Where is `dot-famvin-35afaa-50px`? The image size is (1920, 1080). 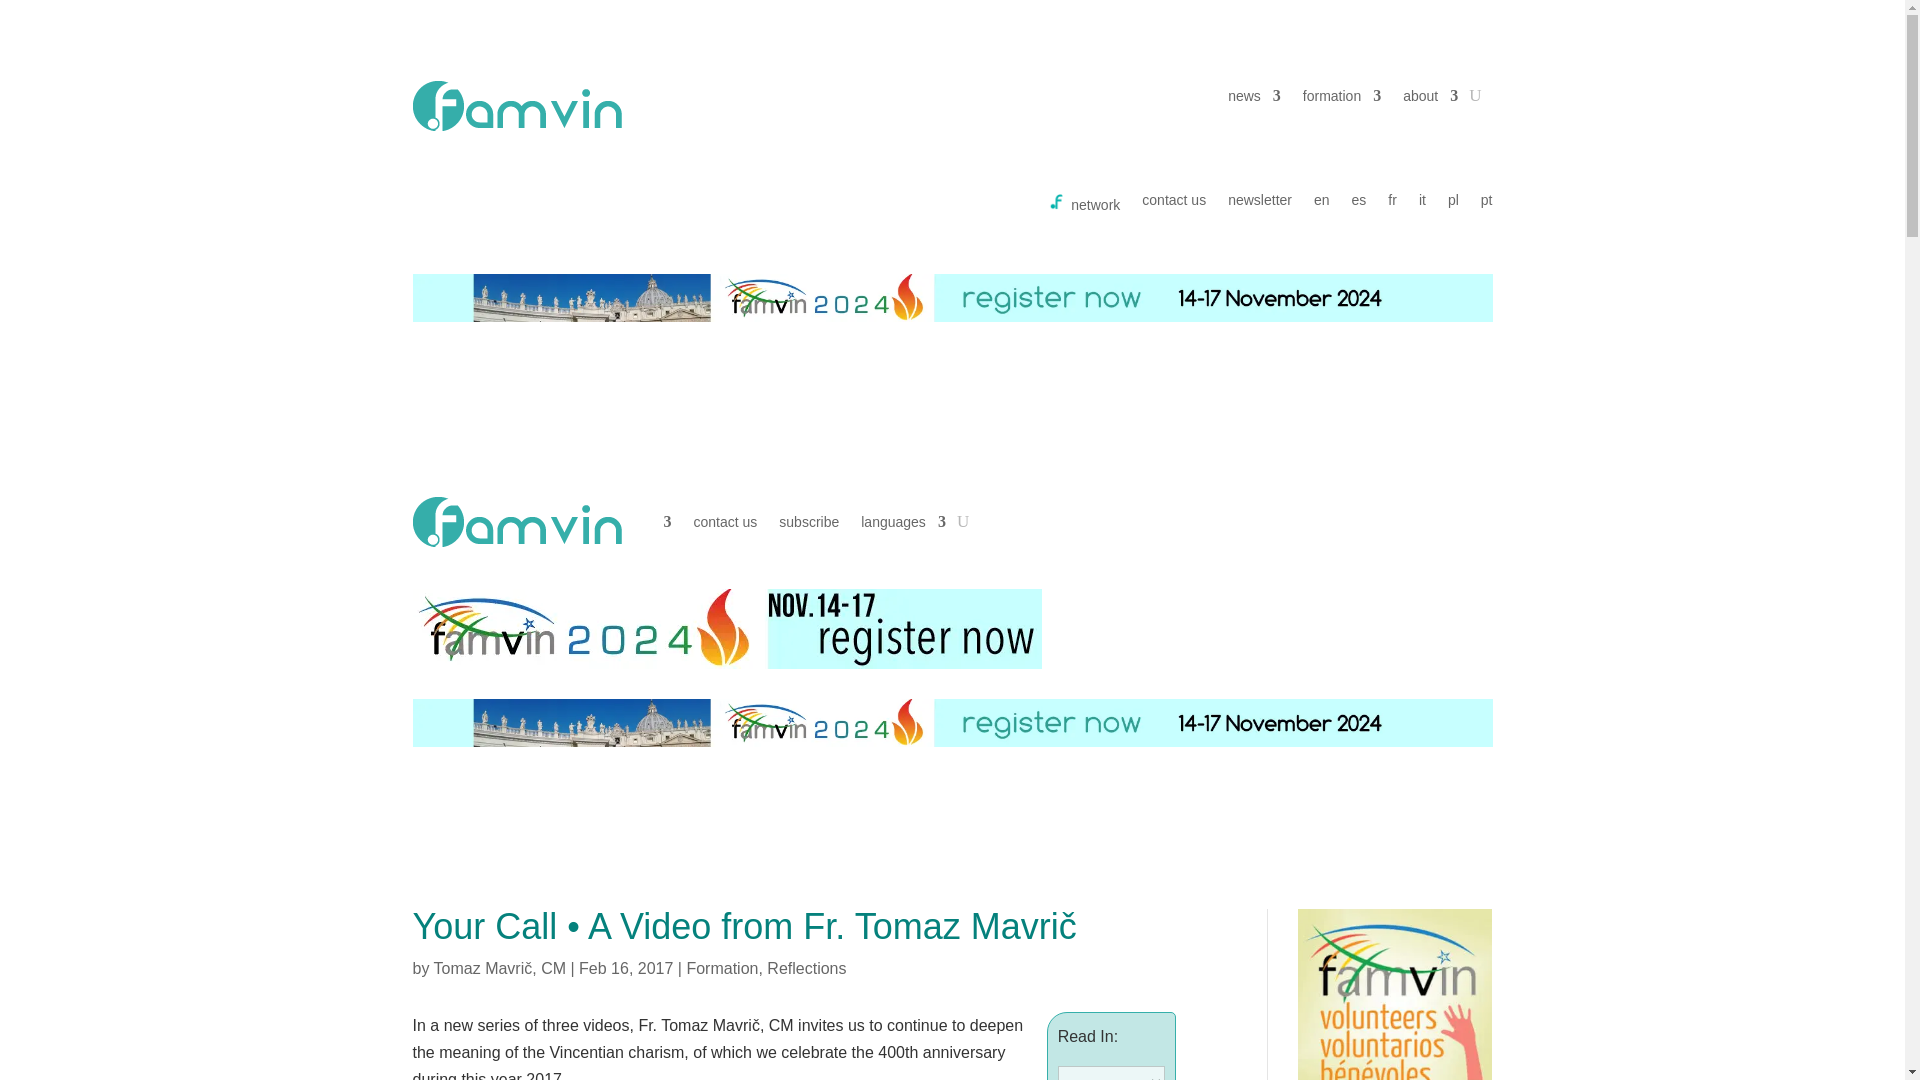 dot-famvin-35afaa-50px is located at coordinates (516, 106).